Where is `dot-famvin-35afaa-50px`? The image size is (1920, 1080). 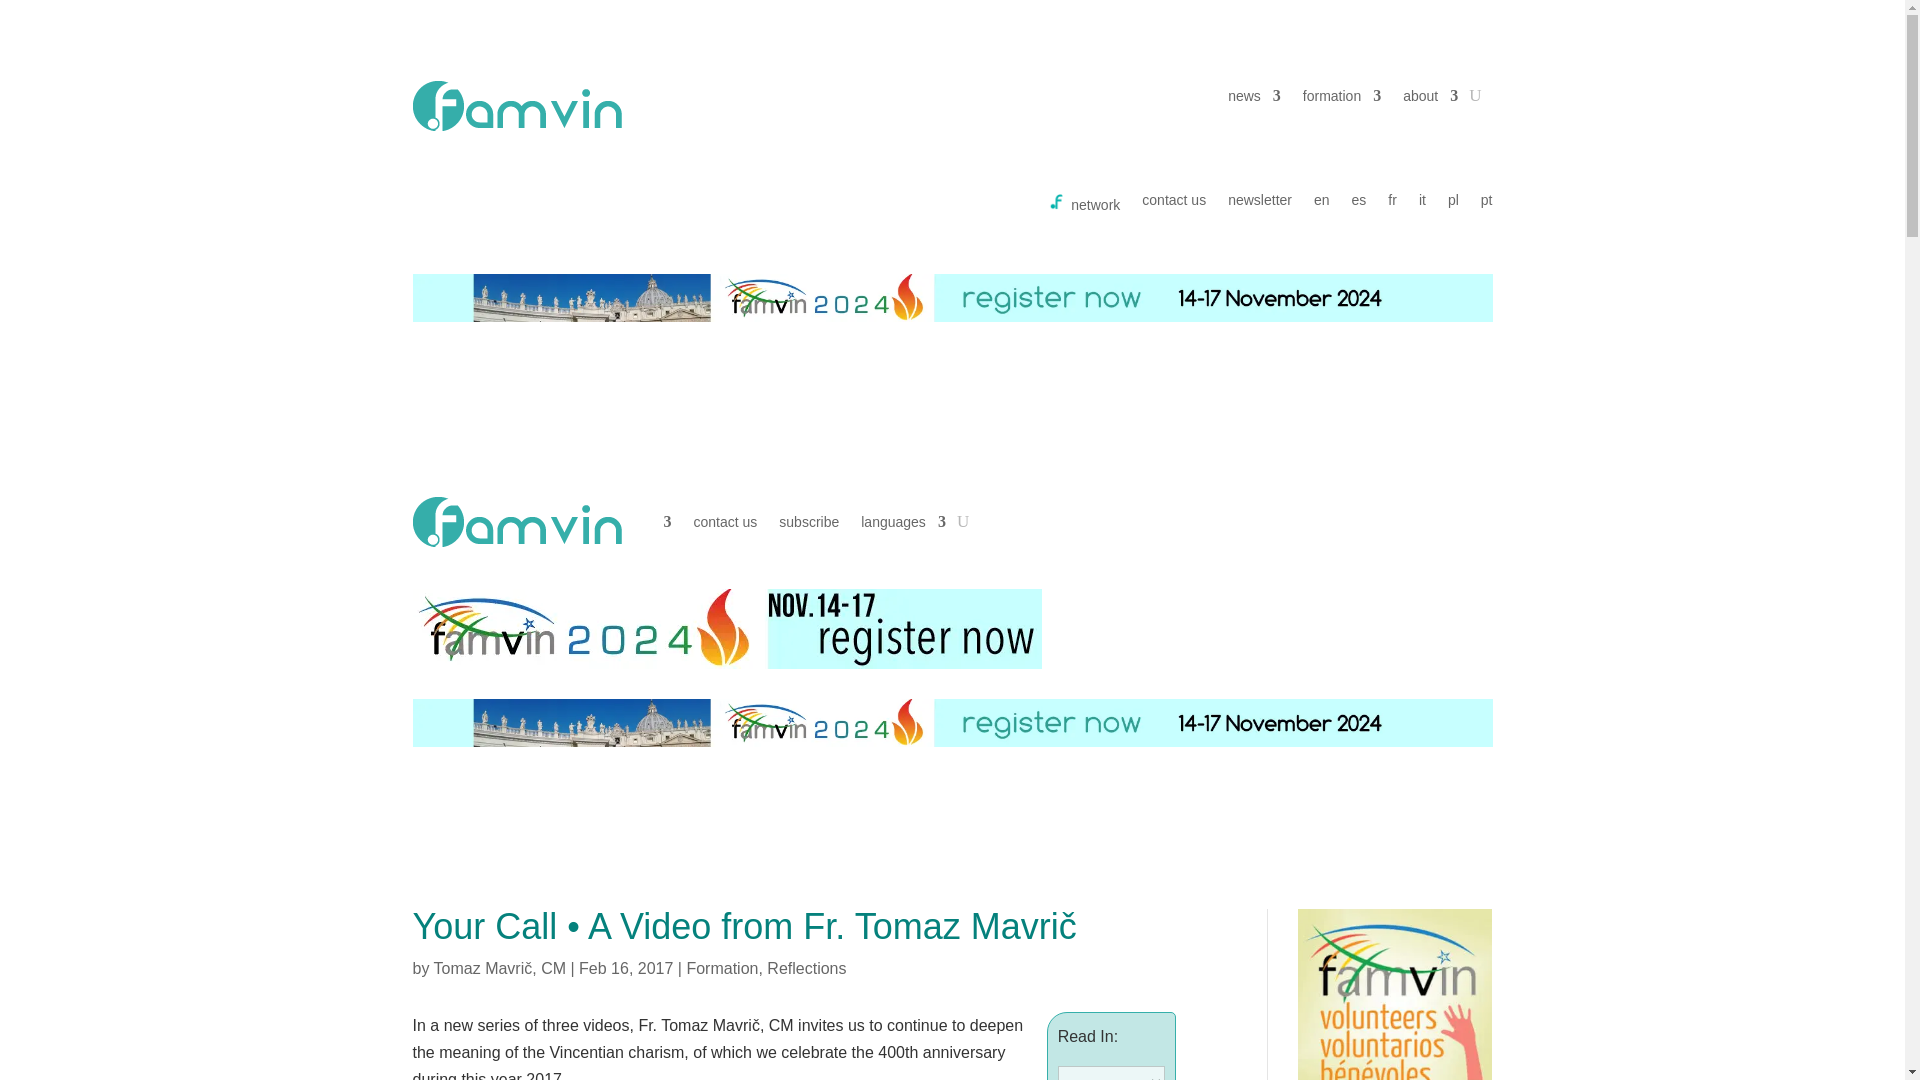 dot-famvin-35afaa-50px is located at coordinates (516, 106).